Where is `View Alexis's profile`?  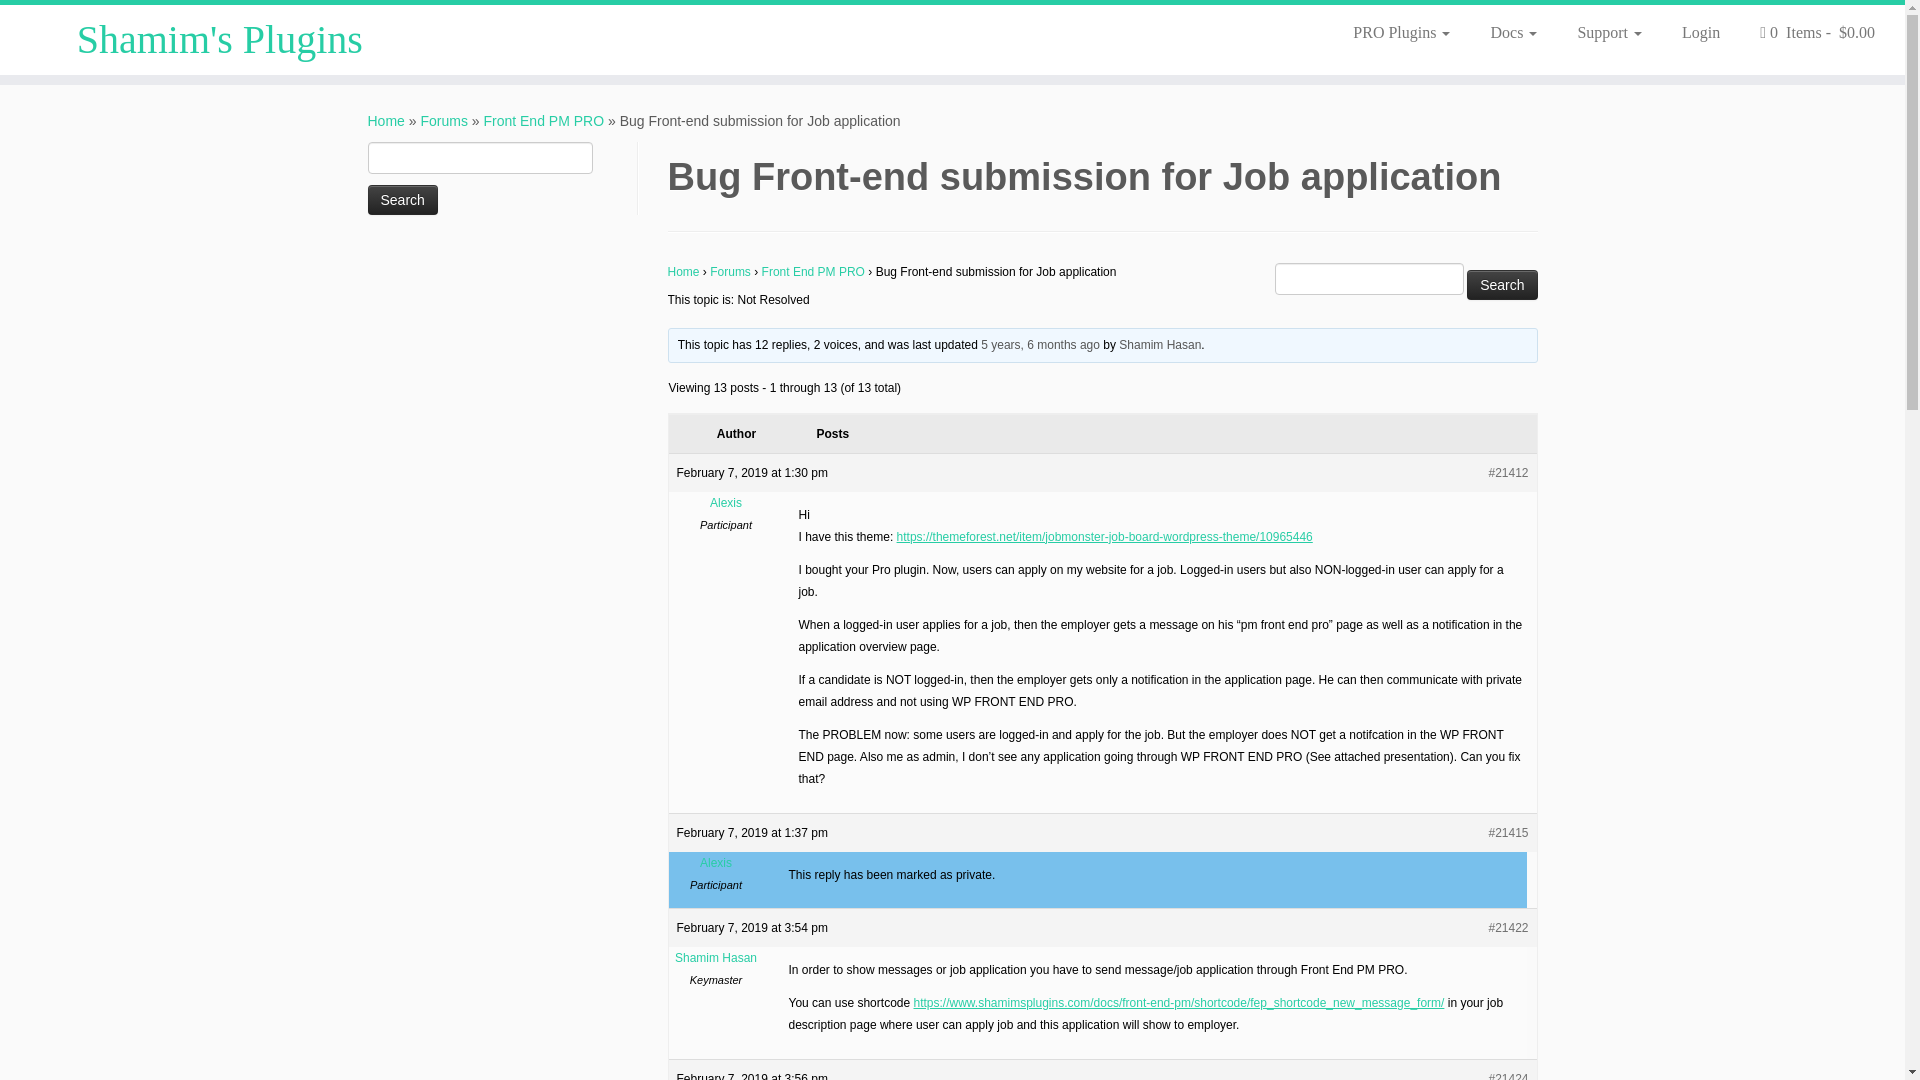
View Alexis's profile is located at coordinates (726, 503).